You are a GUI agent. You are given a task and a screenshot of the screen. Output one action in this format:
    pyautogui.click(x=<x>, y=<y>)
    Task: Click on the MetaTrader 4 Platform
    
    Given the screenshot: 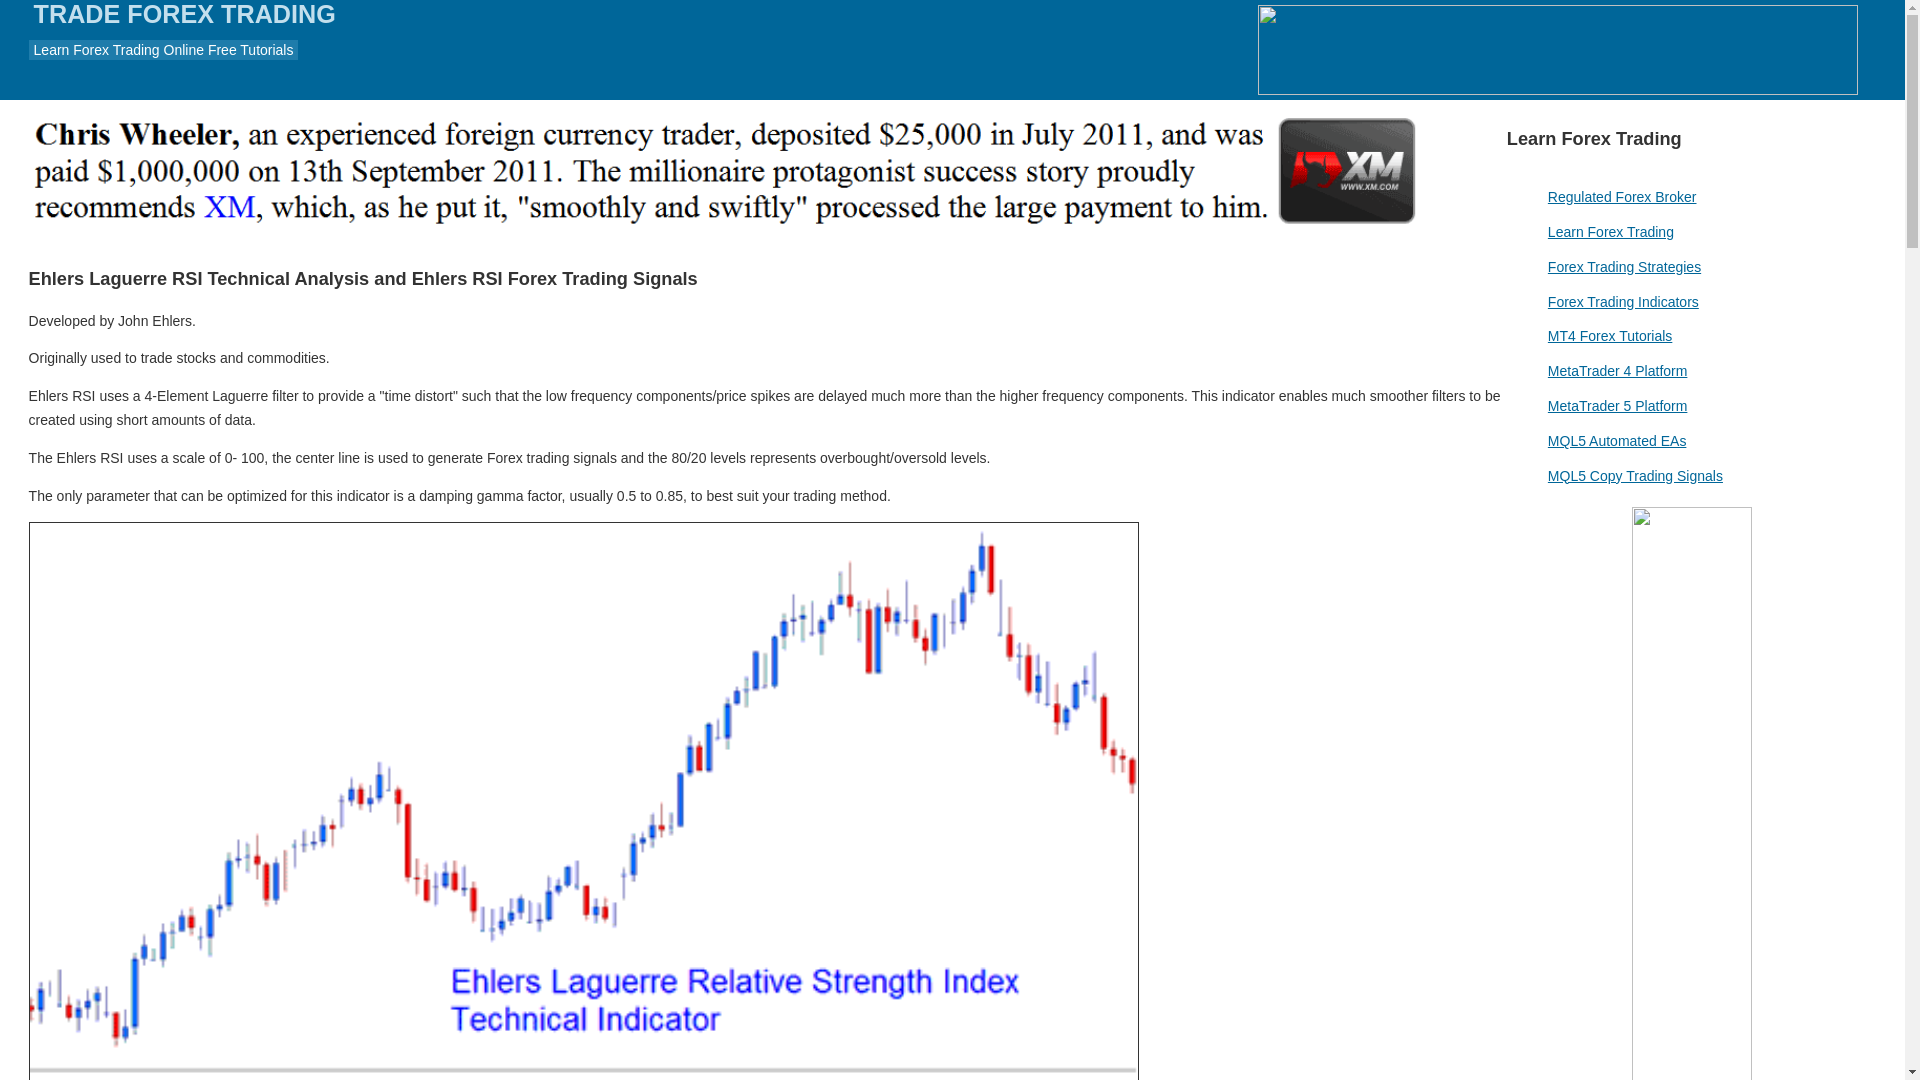 What is the action you would take?
    pyautogui.click(x=1617, y=370)
    